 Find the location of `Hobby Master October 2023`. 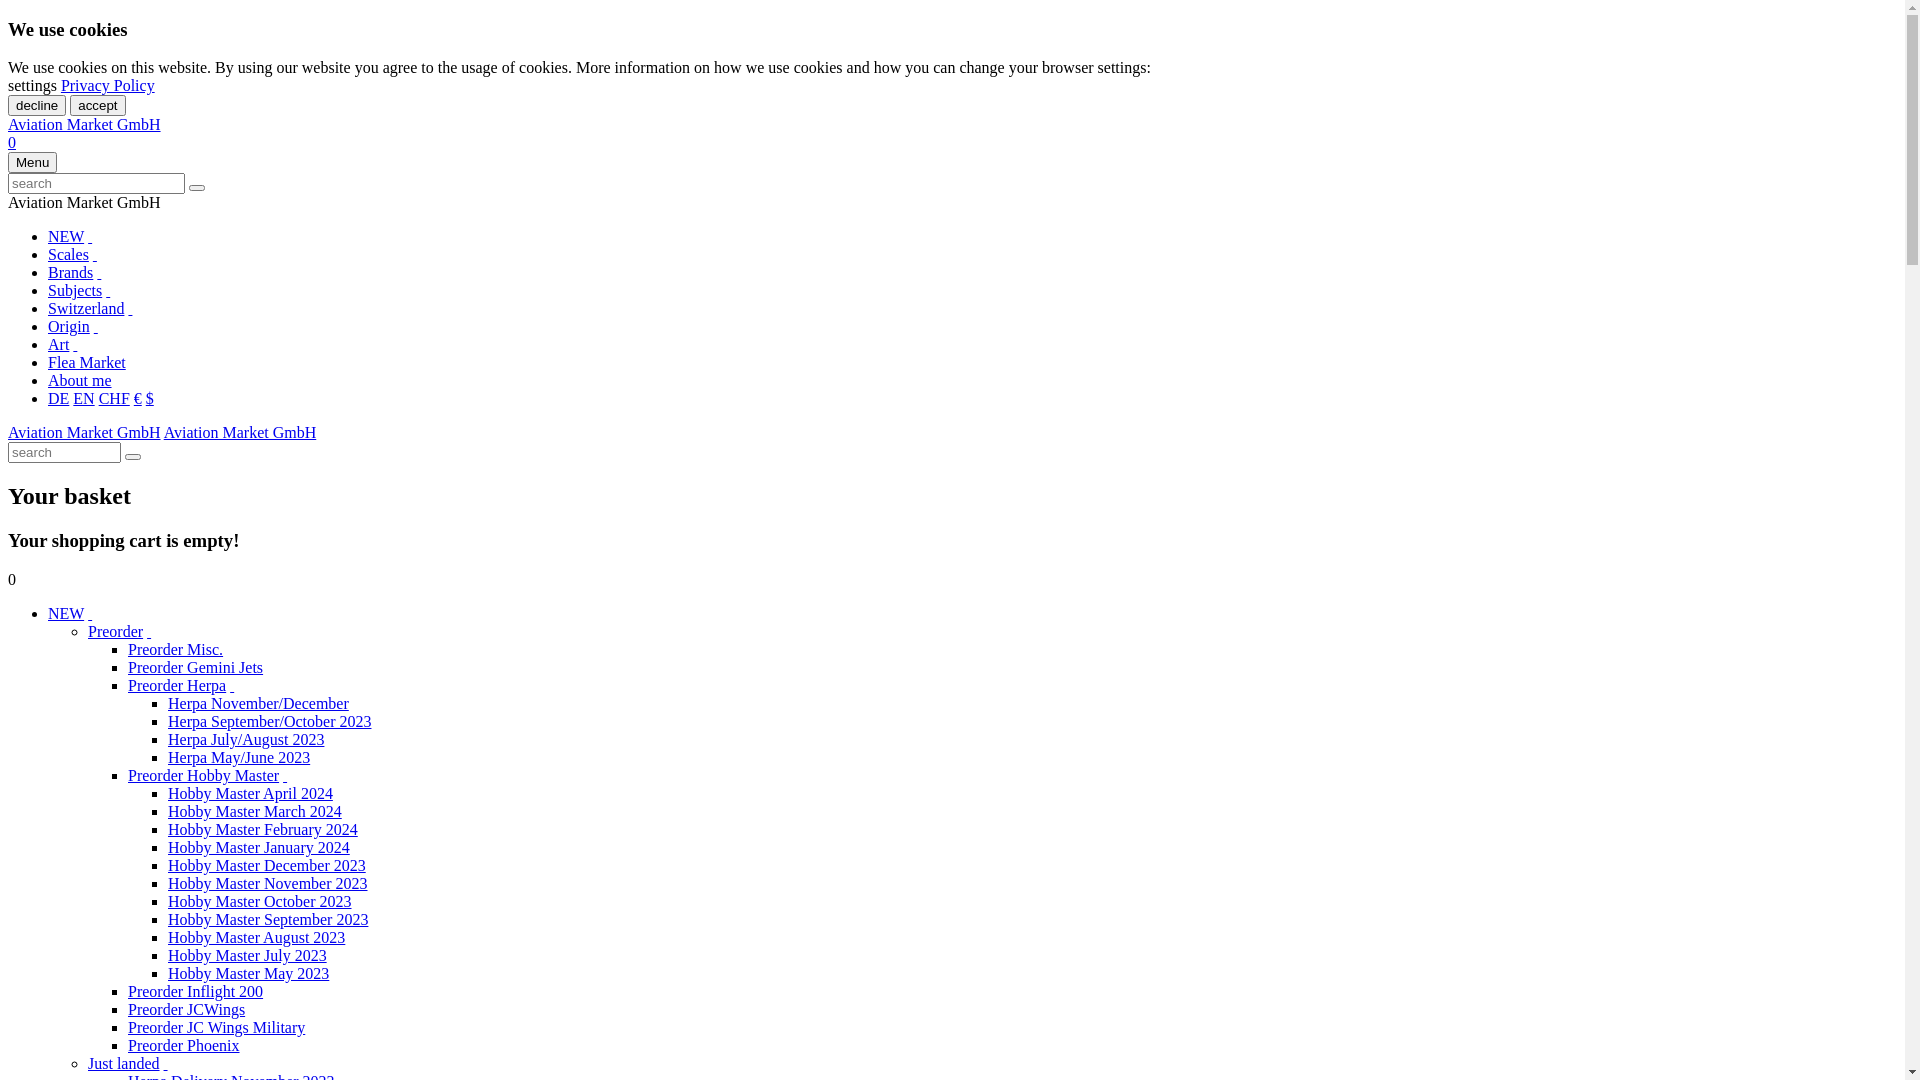

Hobby Master October 2023 is located at coordinates (260, 902).